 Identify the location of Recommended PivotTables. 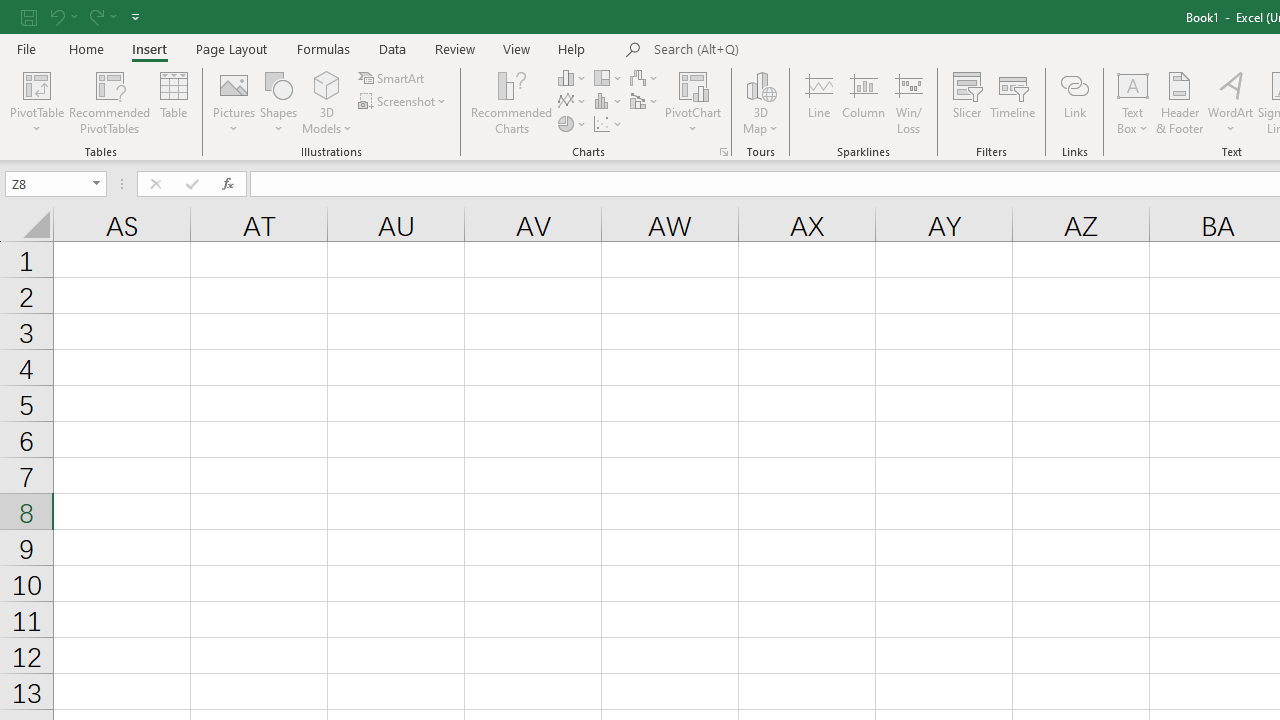
(110, 102).